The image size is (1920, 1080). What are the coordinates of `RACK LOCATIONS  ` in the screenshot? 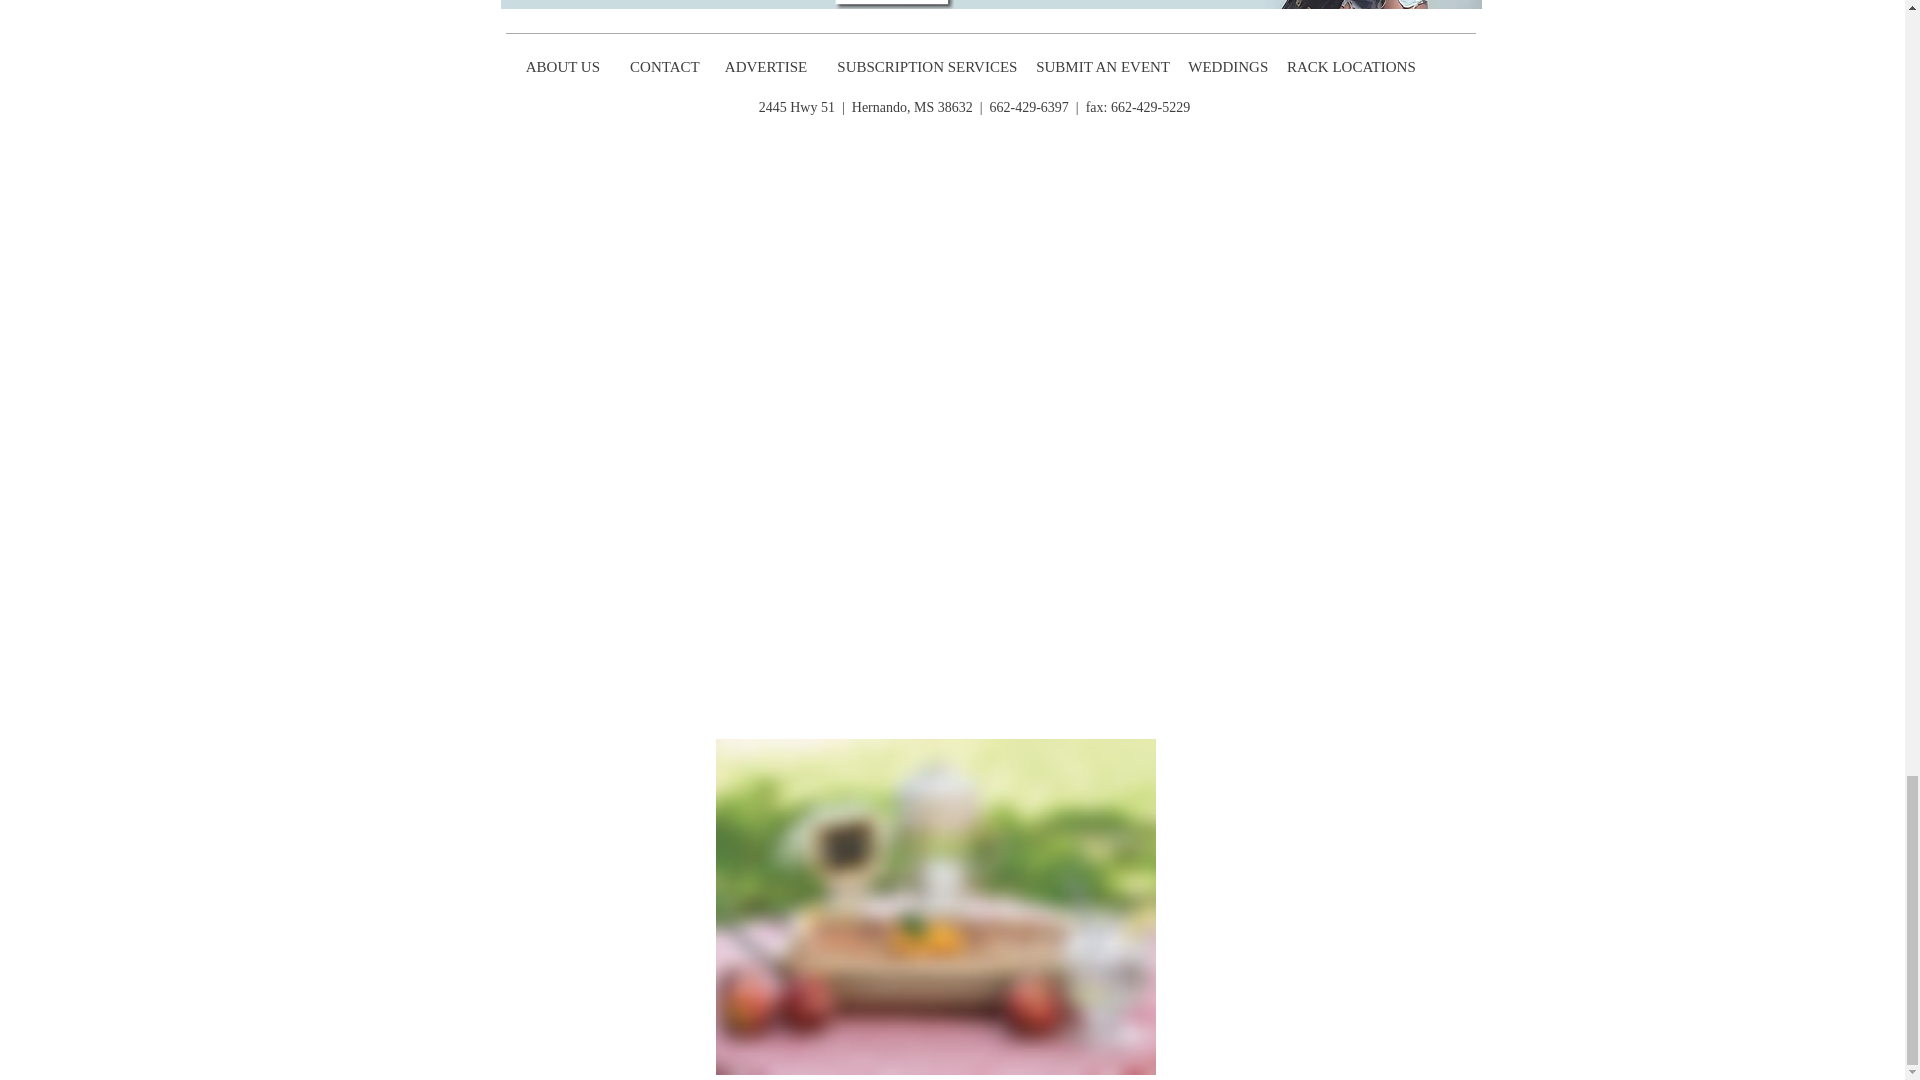 It's located at (1354, 66).